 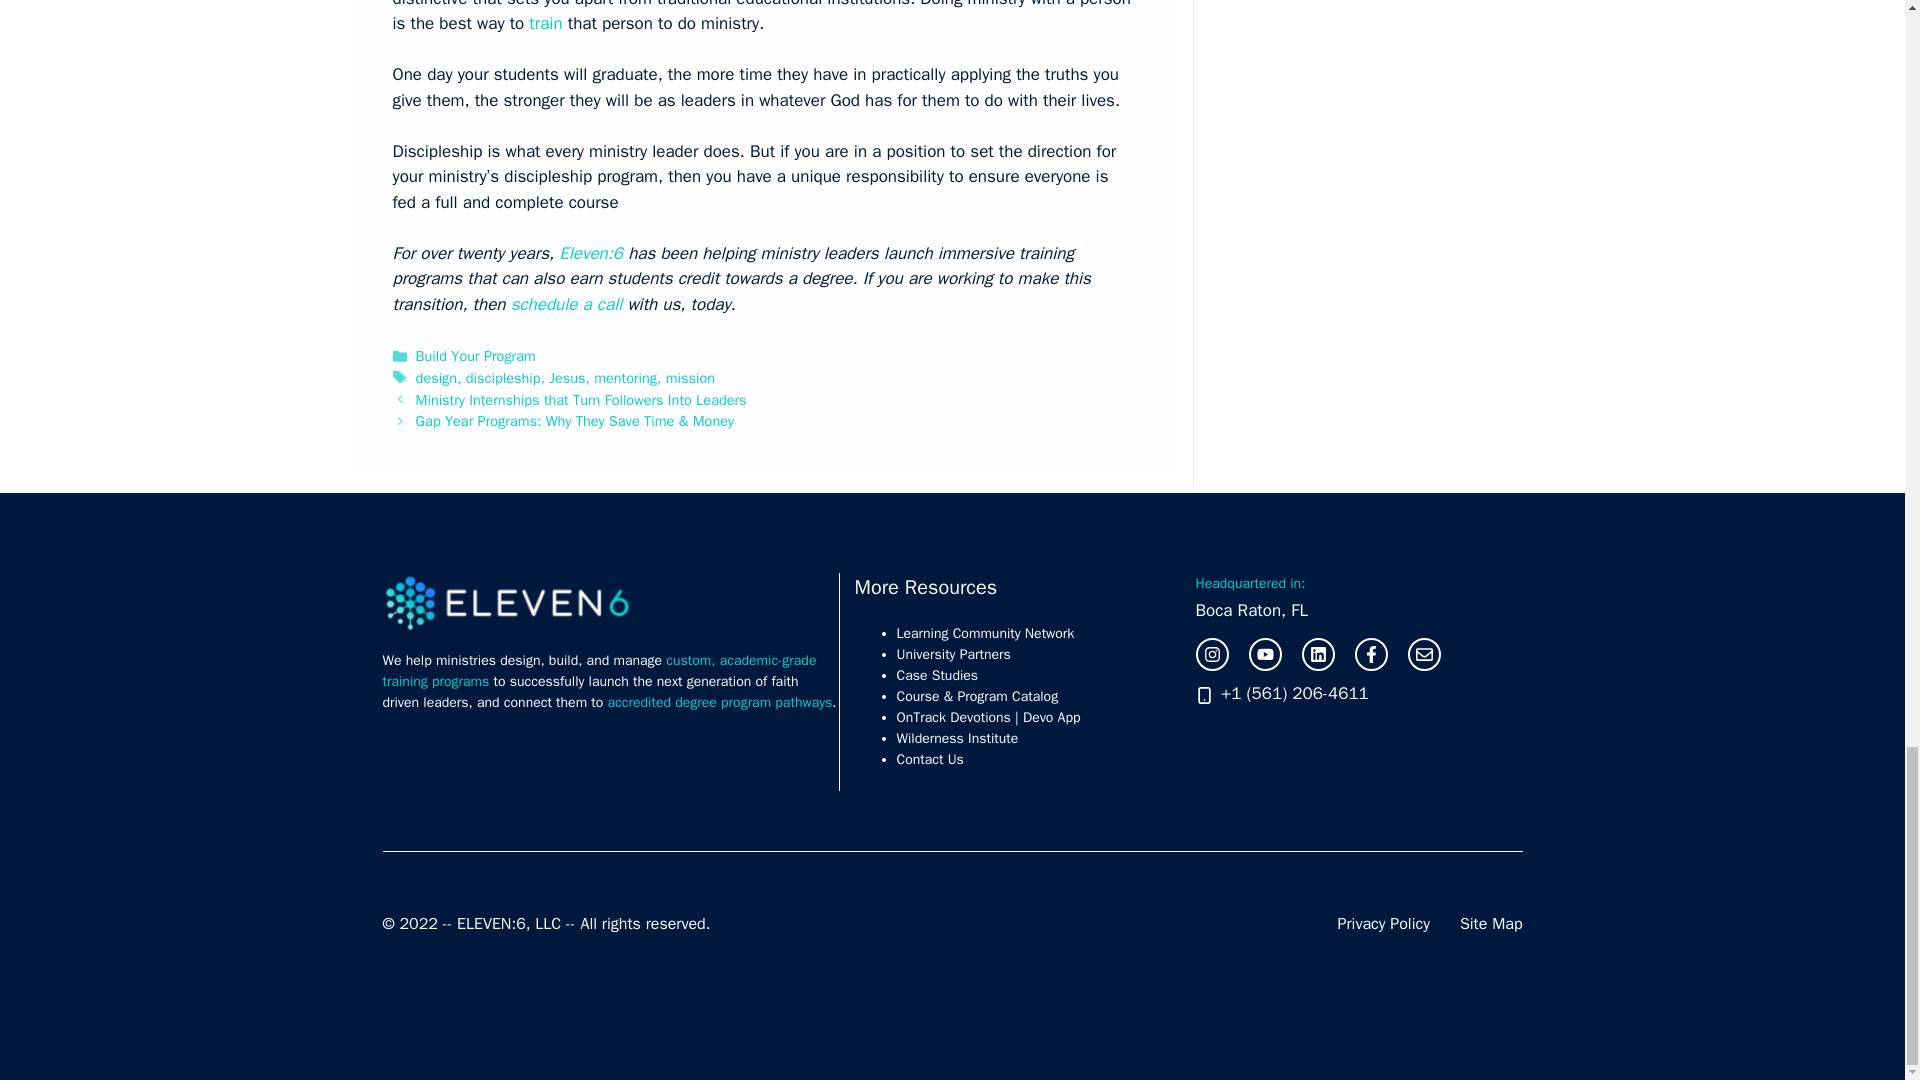 I want to click on train, so click(x=546, y=22).